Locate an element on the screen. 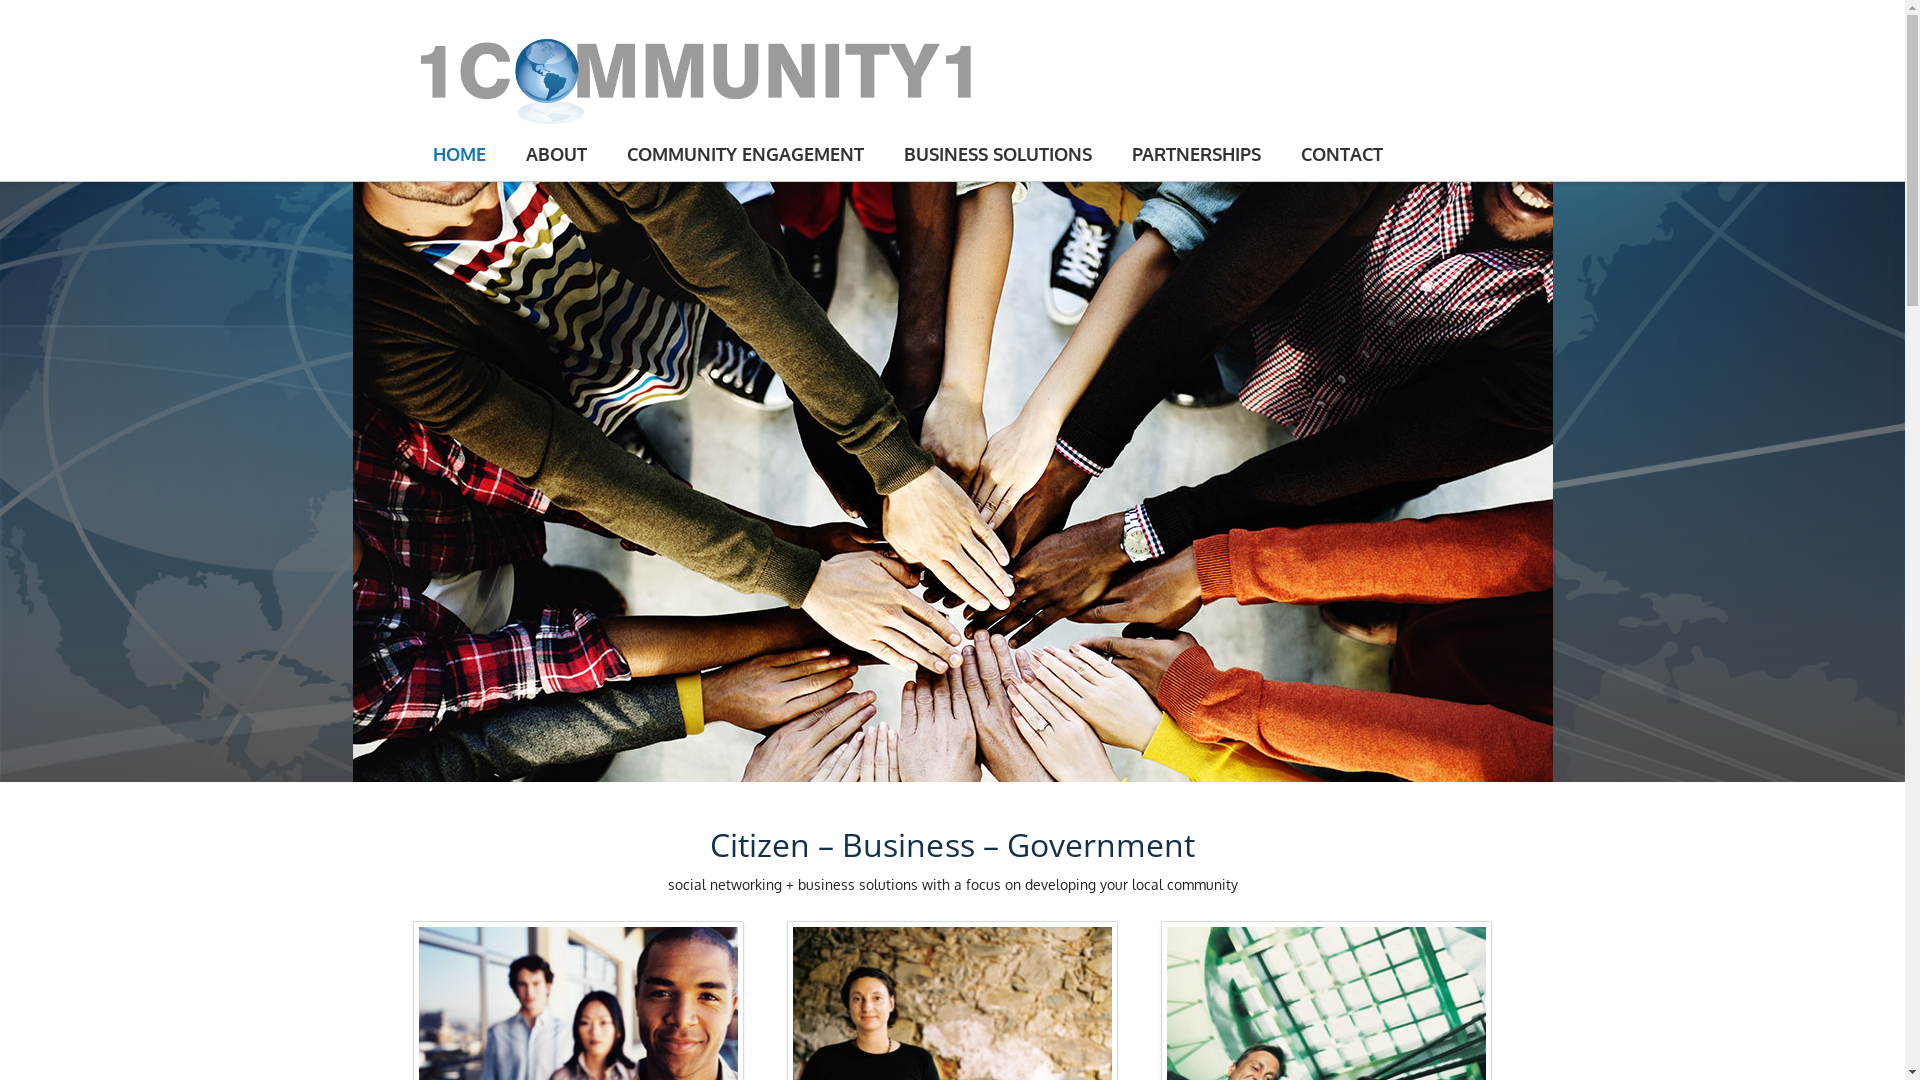 The height and width of the screenshot is (1080, 1920). CONTACT is located at coordinates (1341, 154).